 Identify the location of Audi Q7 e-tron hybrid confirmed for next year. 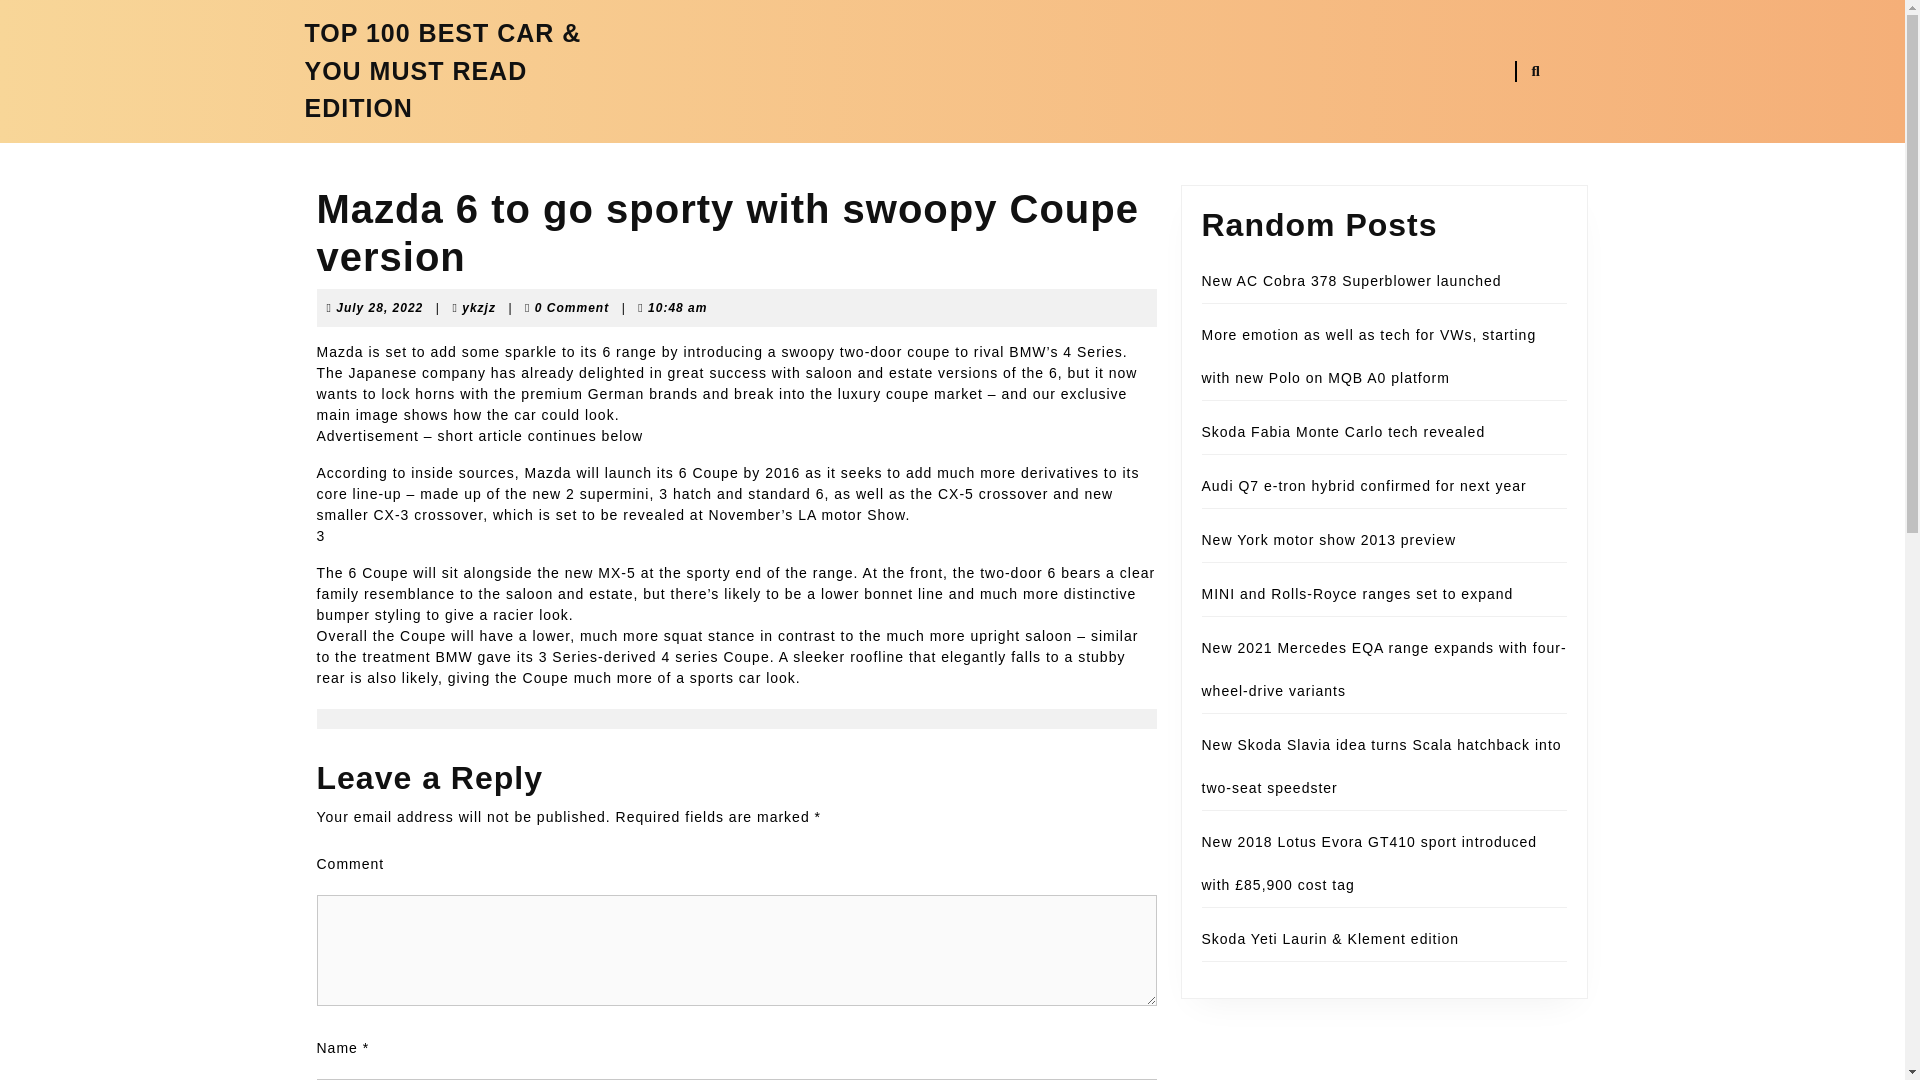
(1344, 432).